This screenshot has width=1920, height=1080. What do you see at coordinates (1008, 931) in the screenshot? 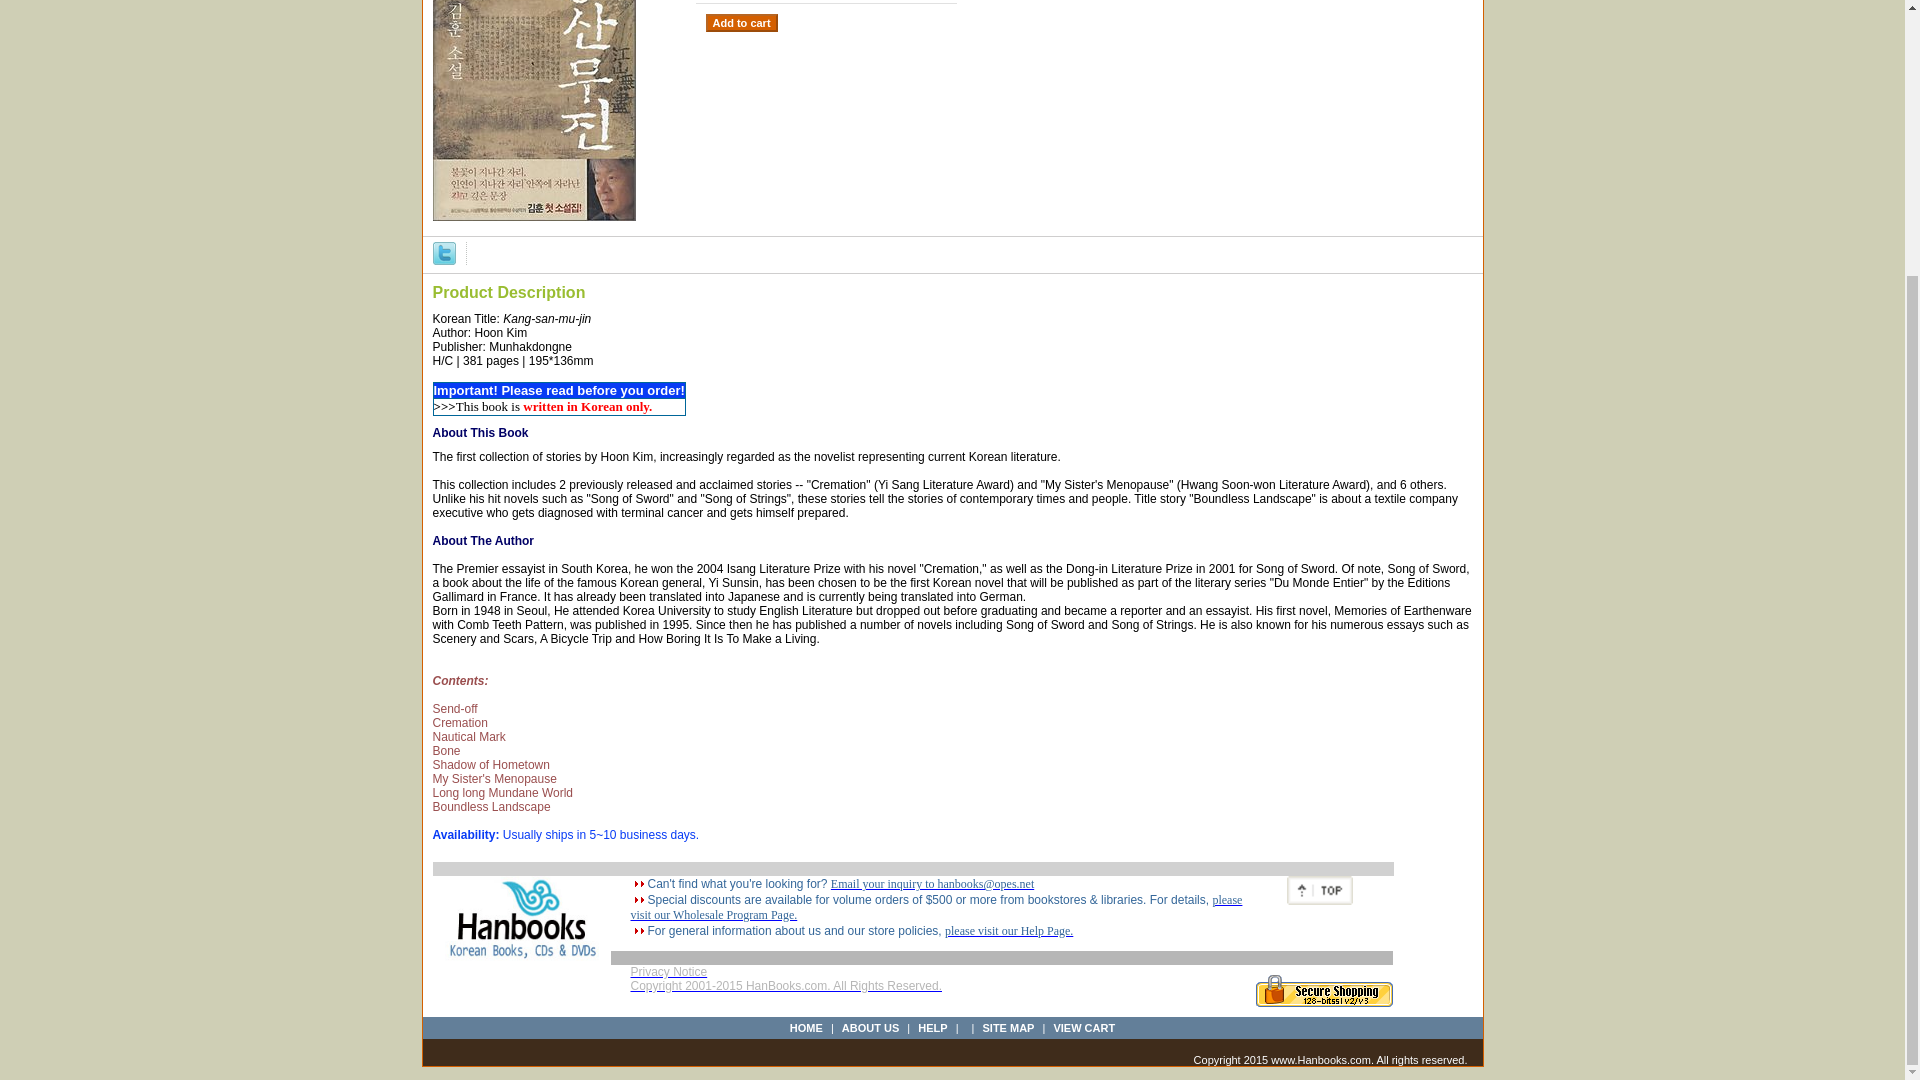
I see `please visit our Help Page.` at bounding box center [1008, 931].